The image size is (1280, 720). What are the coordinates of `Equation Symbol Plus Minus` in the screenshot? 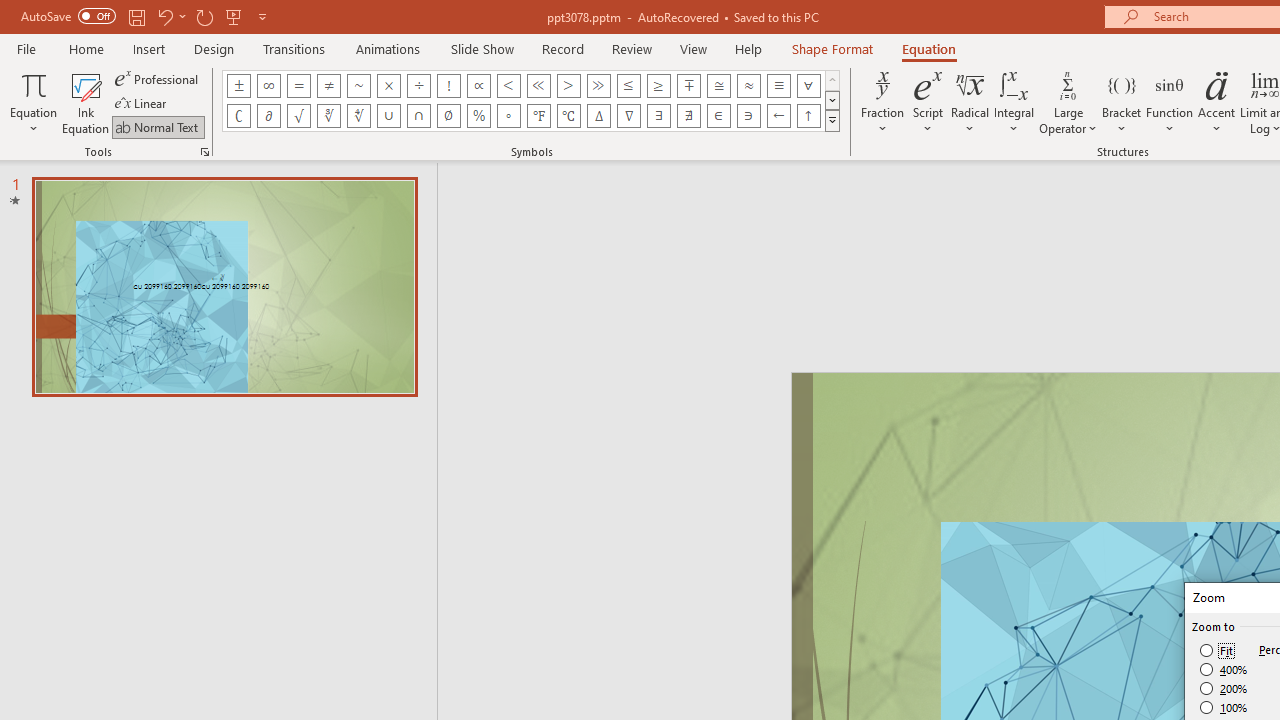 It's located at (238, 86).